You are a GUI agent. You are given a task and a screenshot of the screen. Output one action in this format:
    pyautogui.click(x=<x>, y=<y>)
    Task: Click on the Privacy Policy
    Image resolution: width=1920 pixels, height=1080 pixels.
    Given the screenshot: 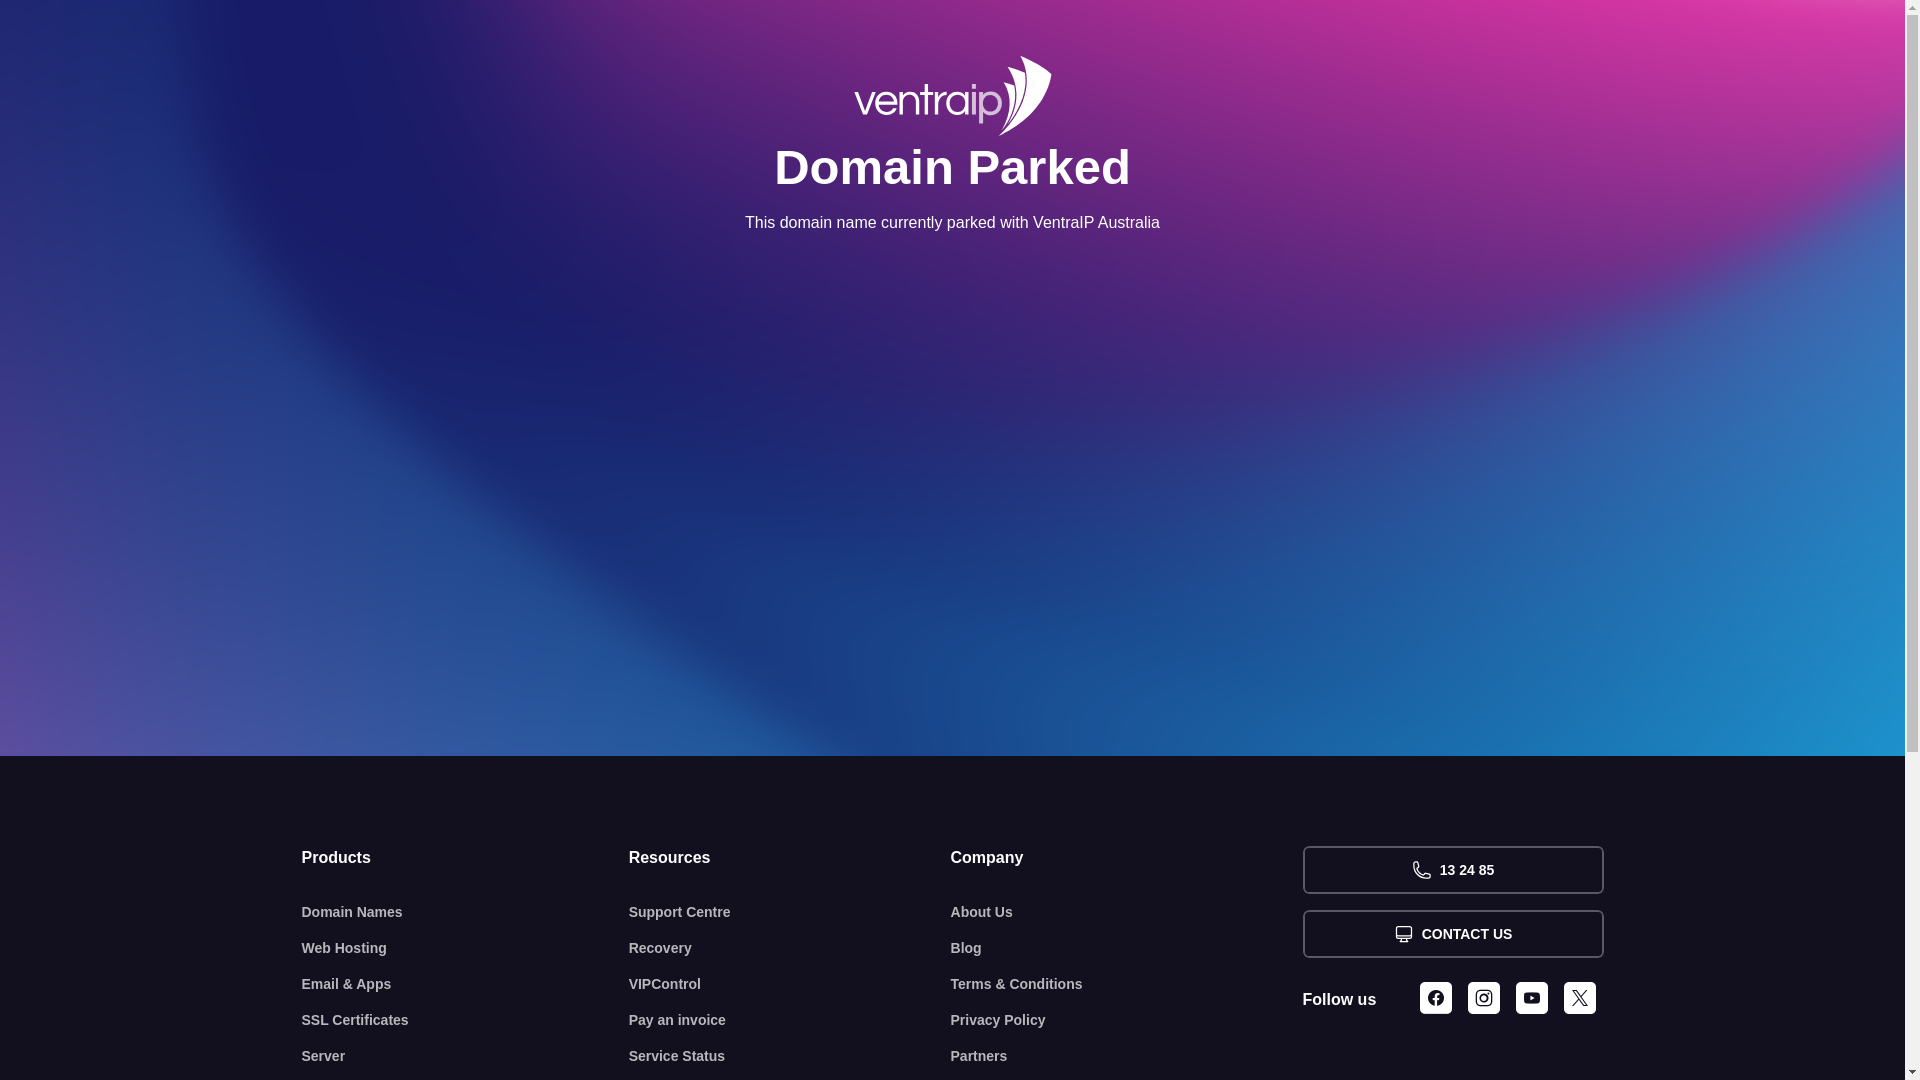 What is the action you would take?
    pyautogui.click(x=1127, y=1020)
    